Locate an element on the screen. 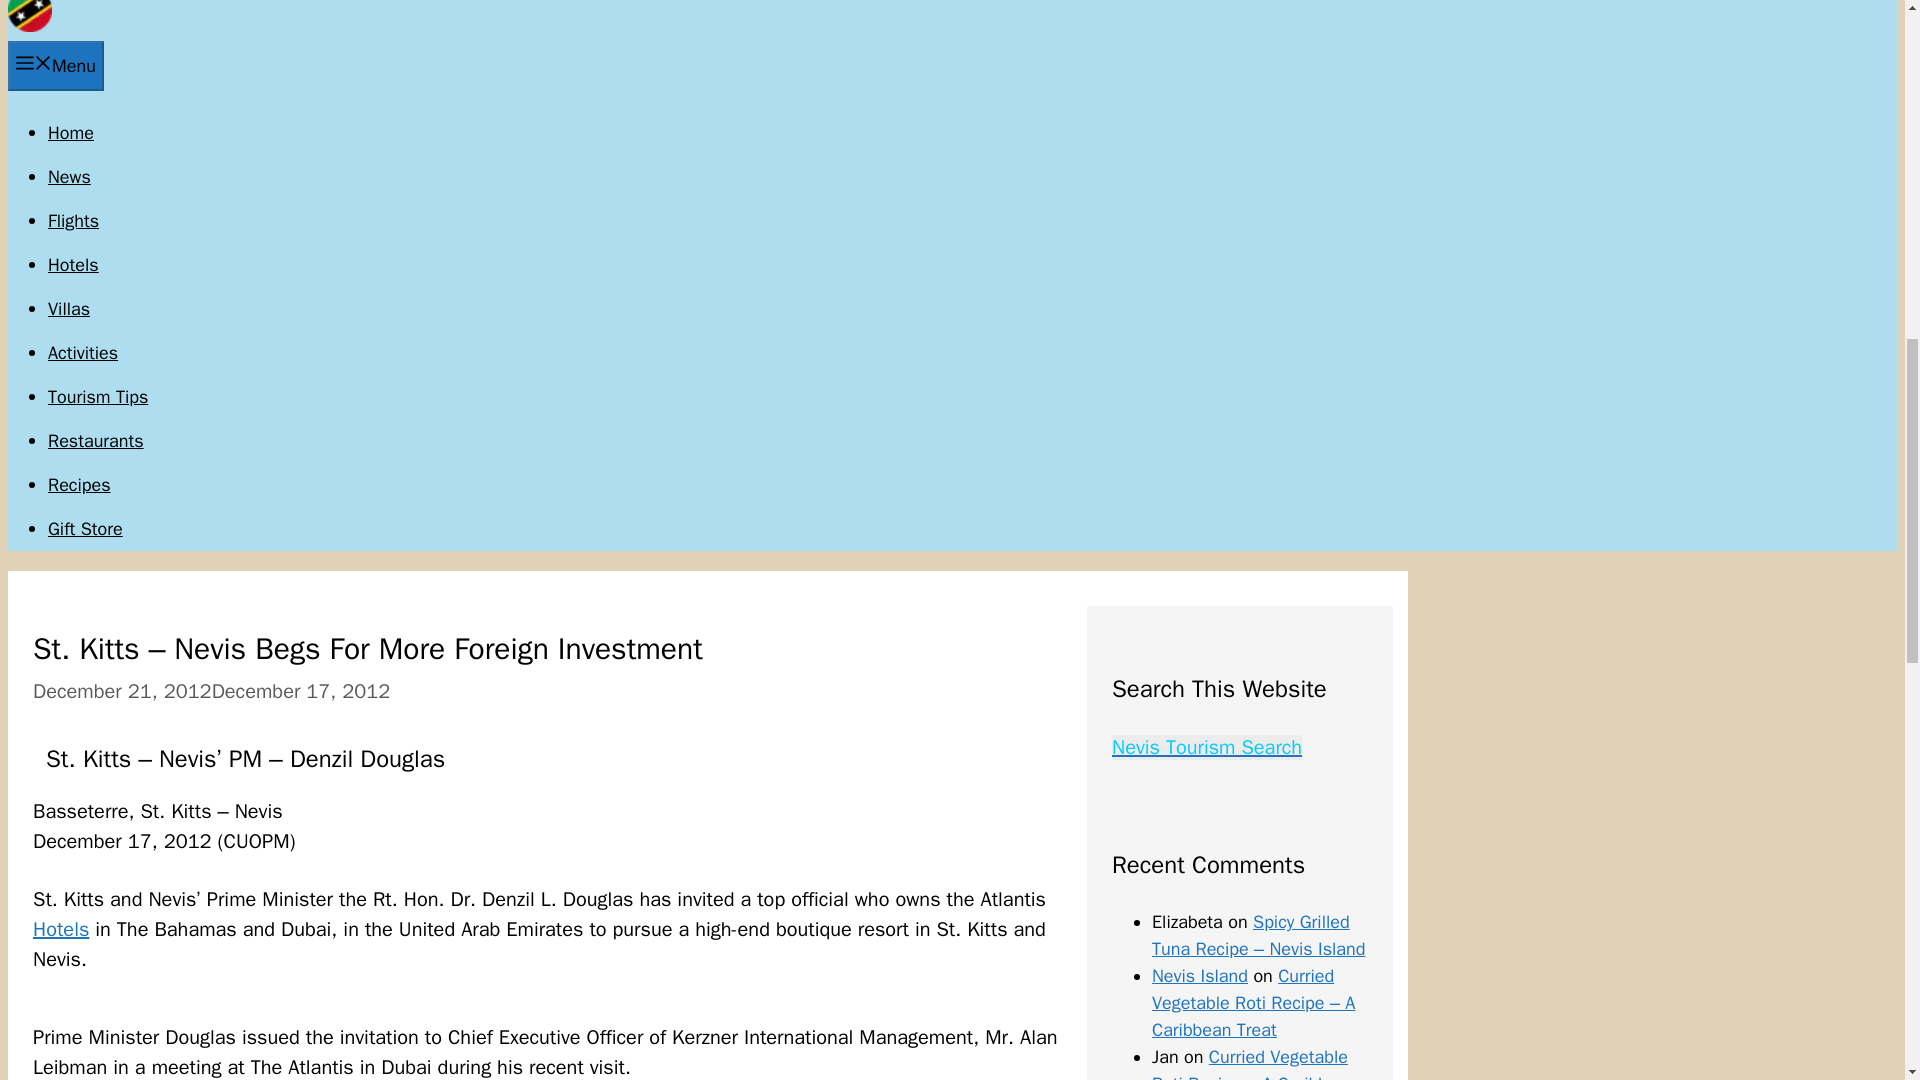 The image size is (1920, 1080). Villas is located at coordinates (69, 308).